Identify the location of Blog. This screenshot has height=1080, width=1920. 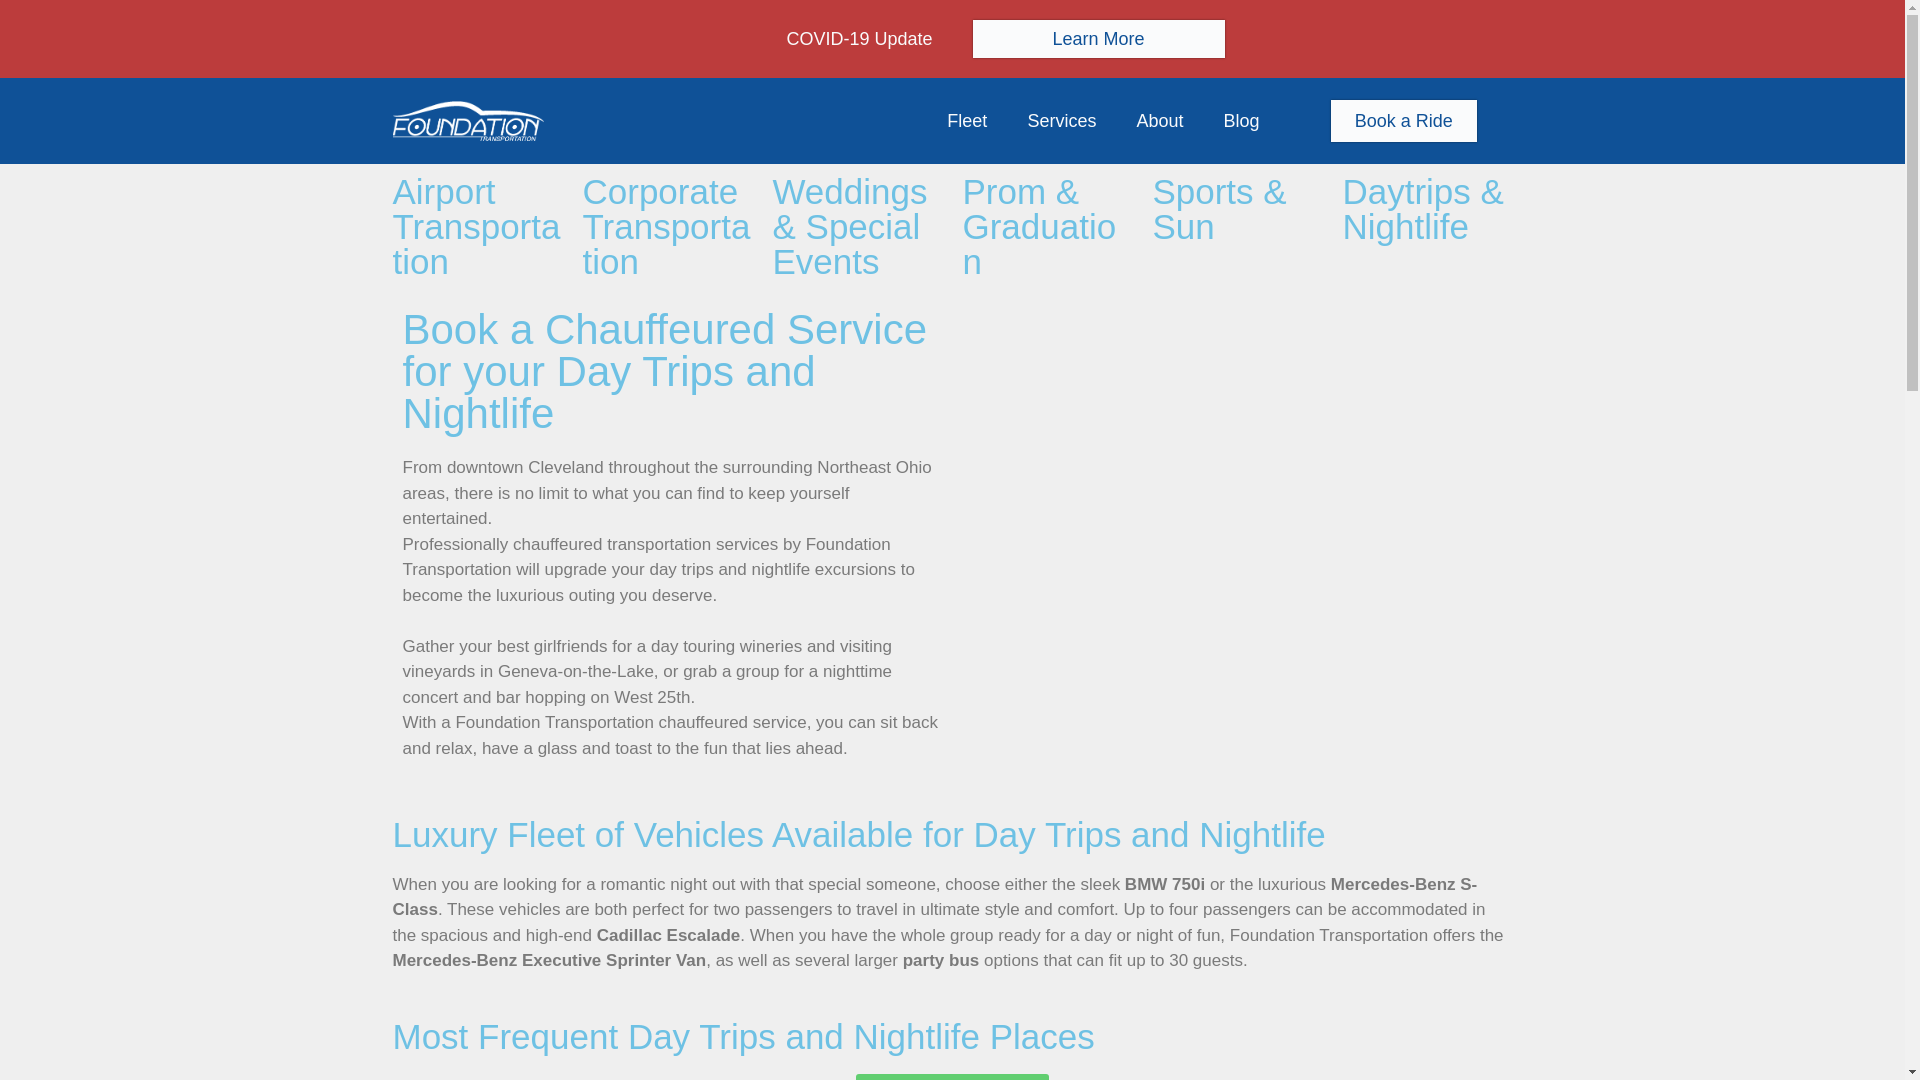
(1240, 120).